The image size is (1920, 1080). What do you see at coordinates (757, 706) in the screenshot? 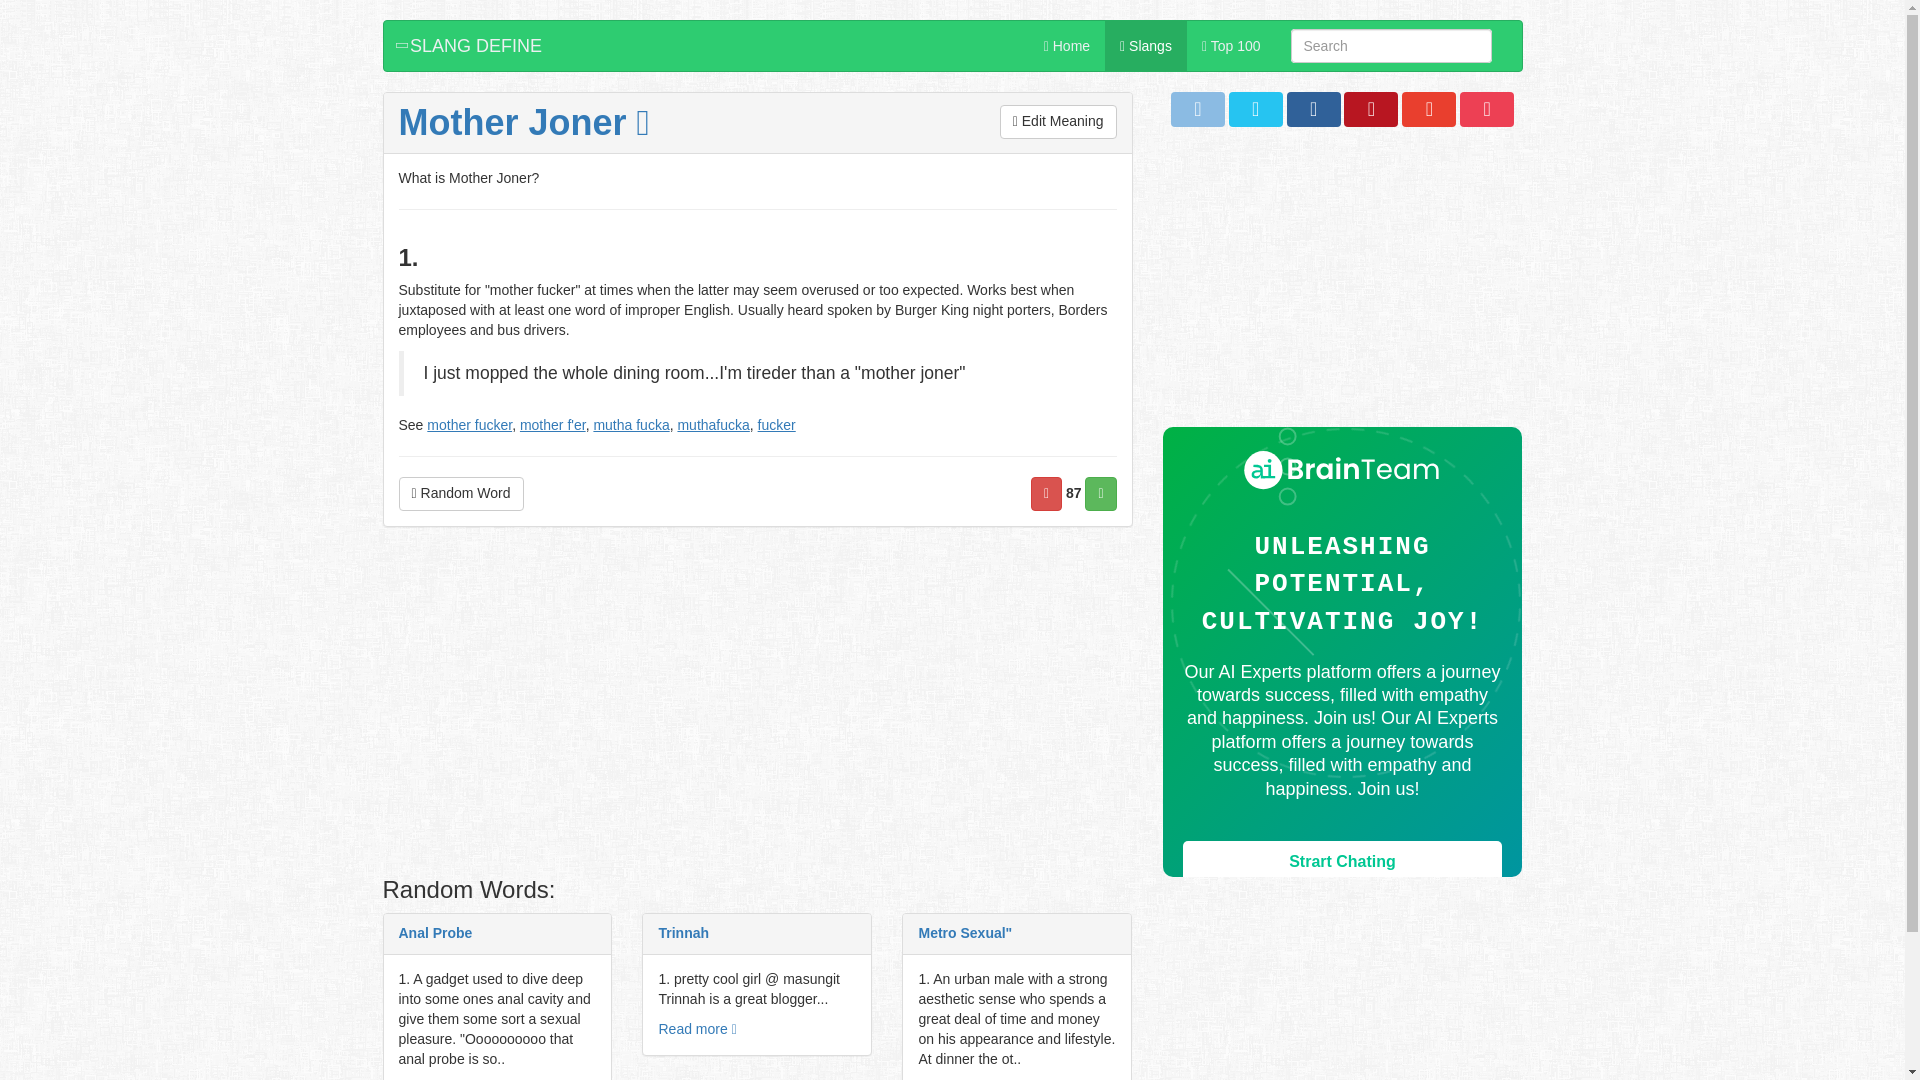
I see `Advertisement` at bounding box center [757, 706].